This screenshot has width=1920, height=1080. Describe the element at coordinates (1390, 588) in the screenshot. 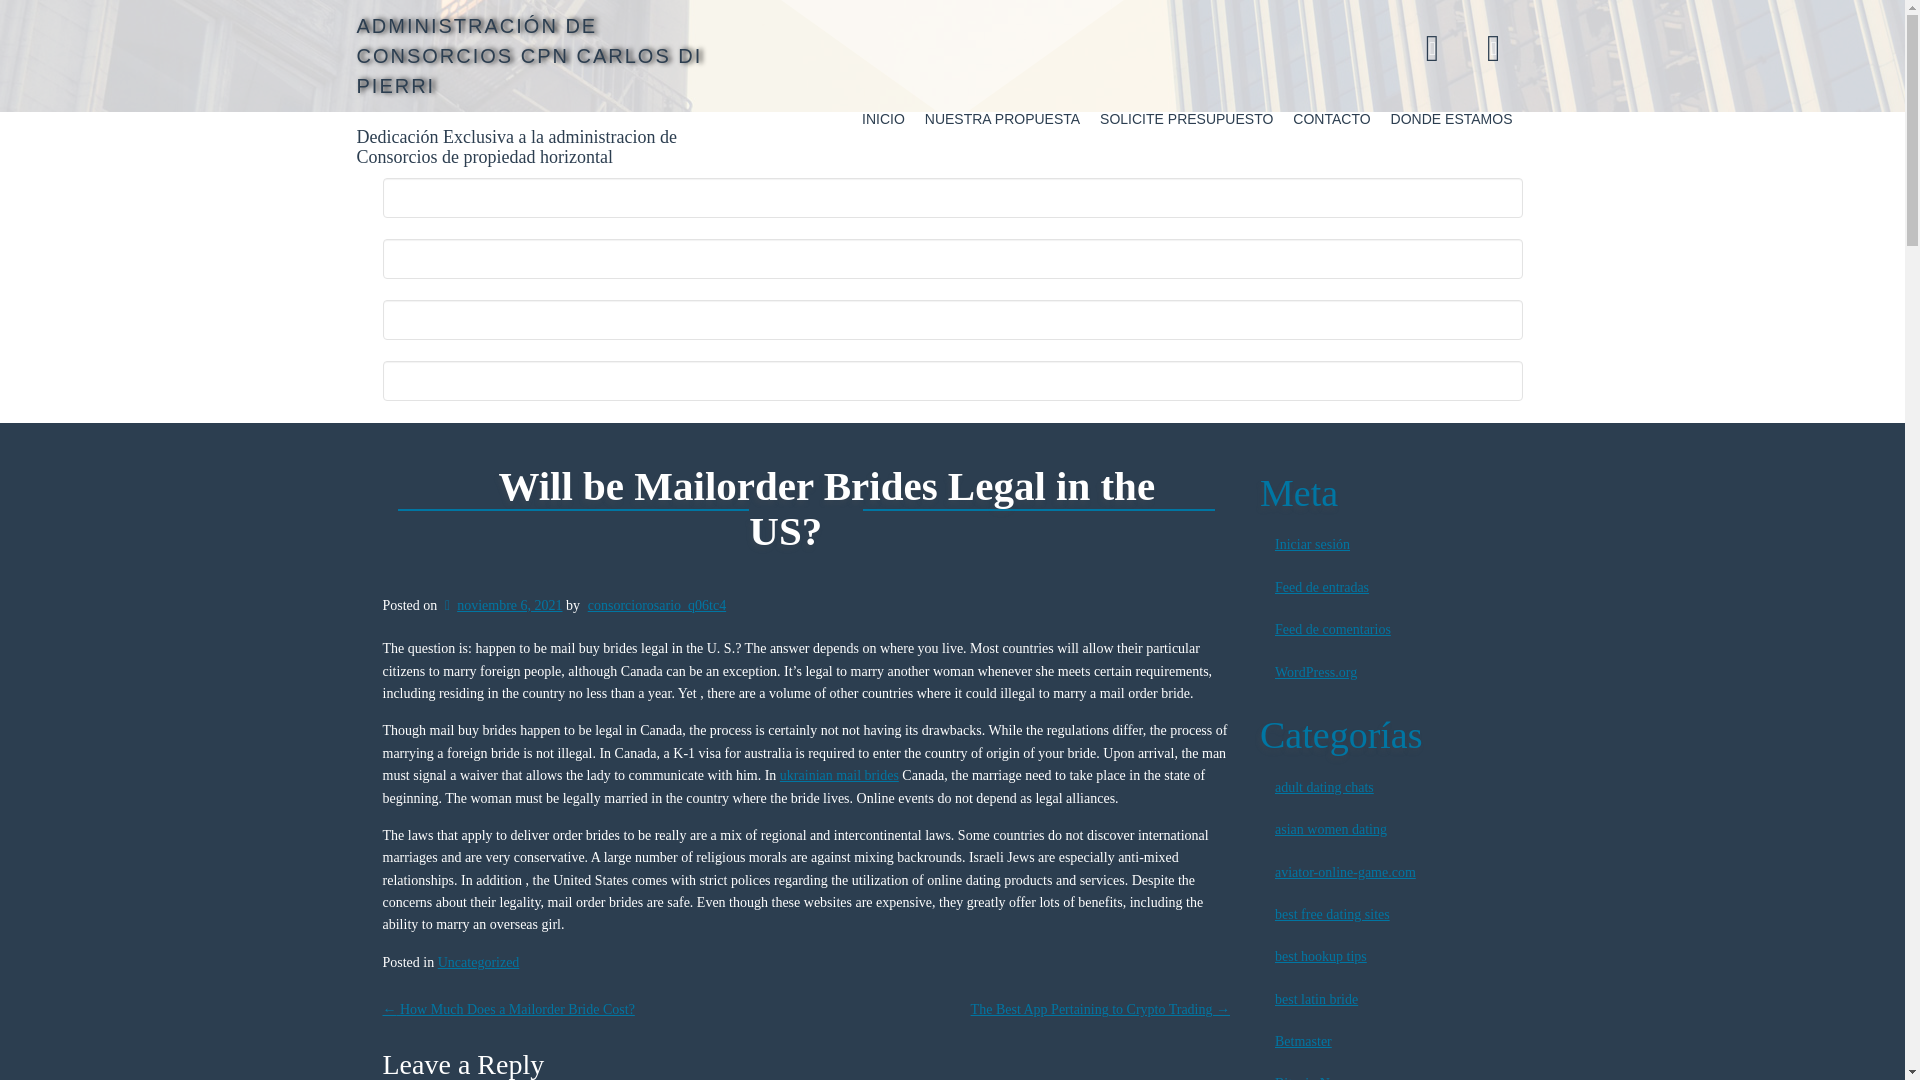

I see `Feed de entradas` at that location.